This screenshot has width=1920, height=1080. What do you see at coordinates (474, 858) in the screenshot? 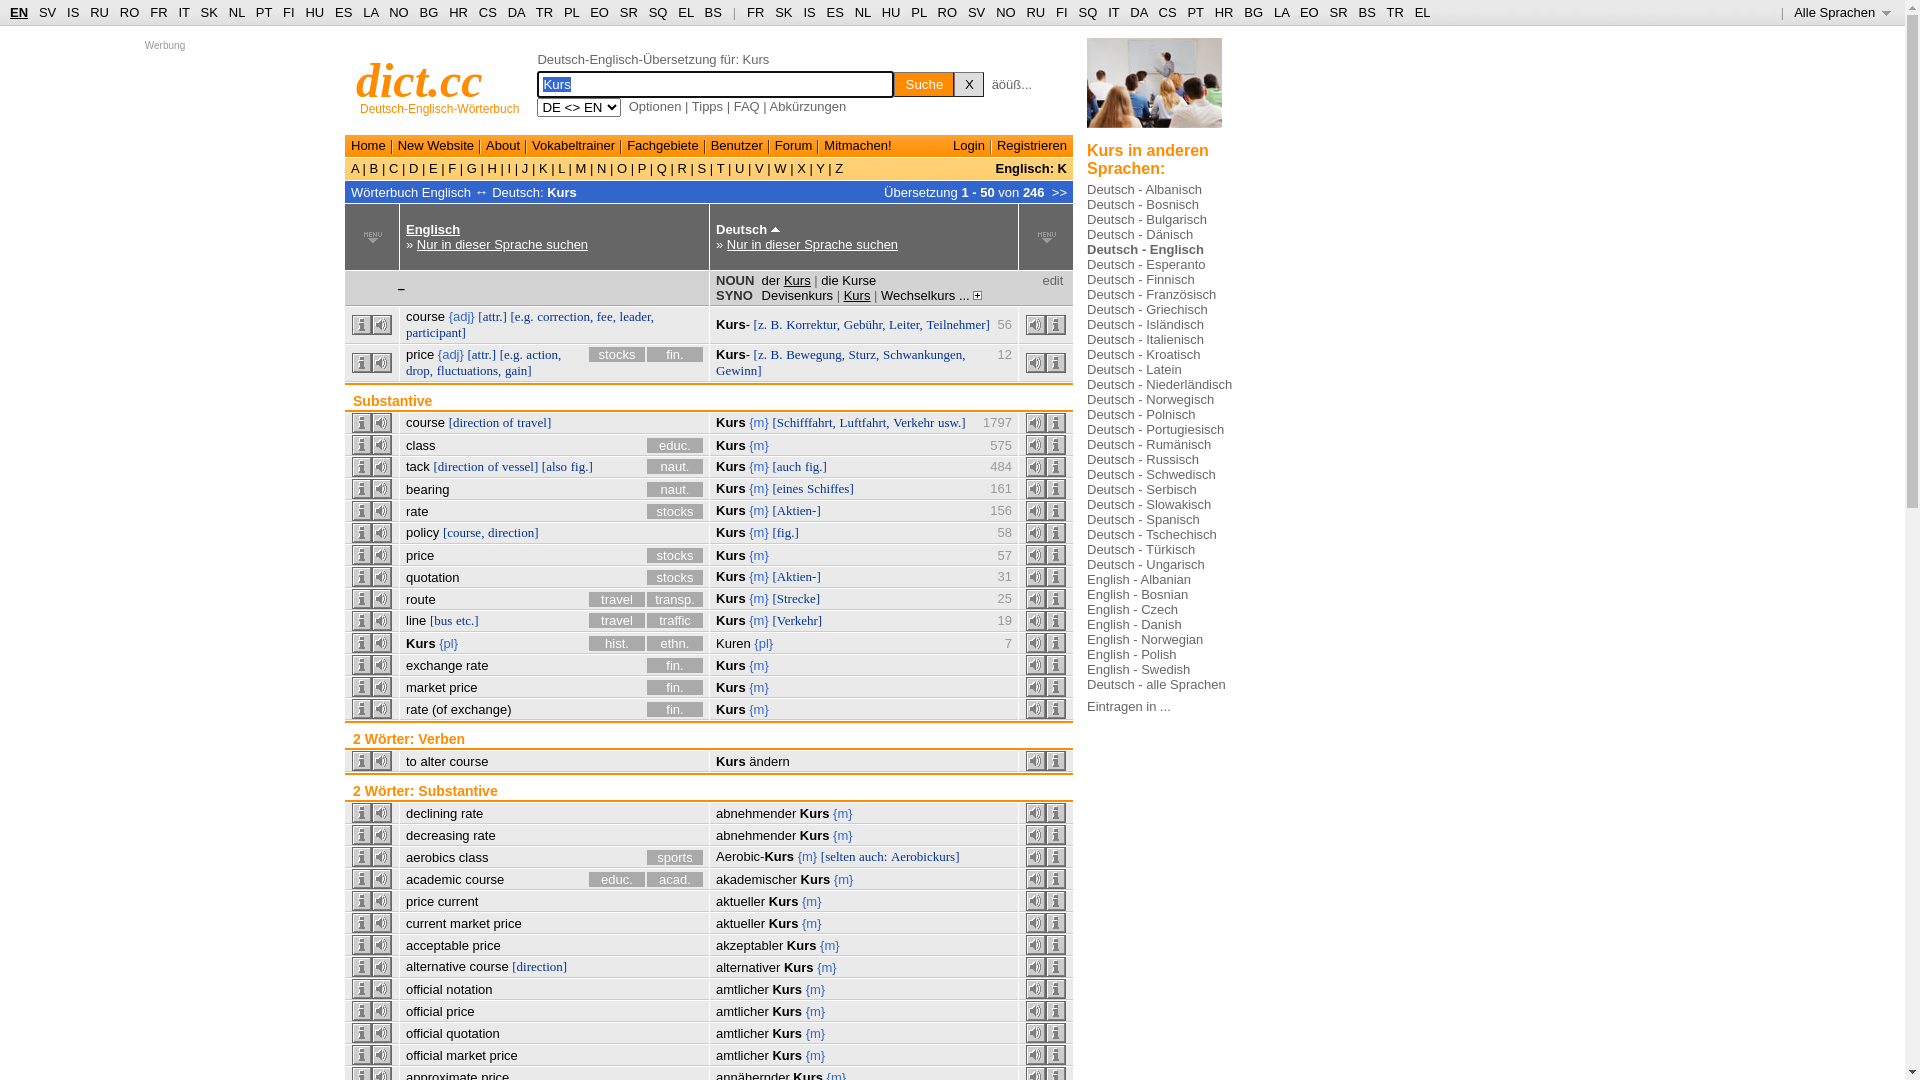
I see `class` at bounding box center [474, 858].